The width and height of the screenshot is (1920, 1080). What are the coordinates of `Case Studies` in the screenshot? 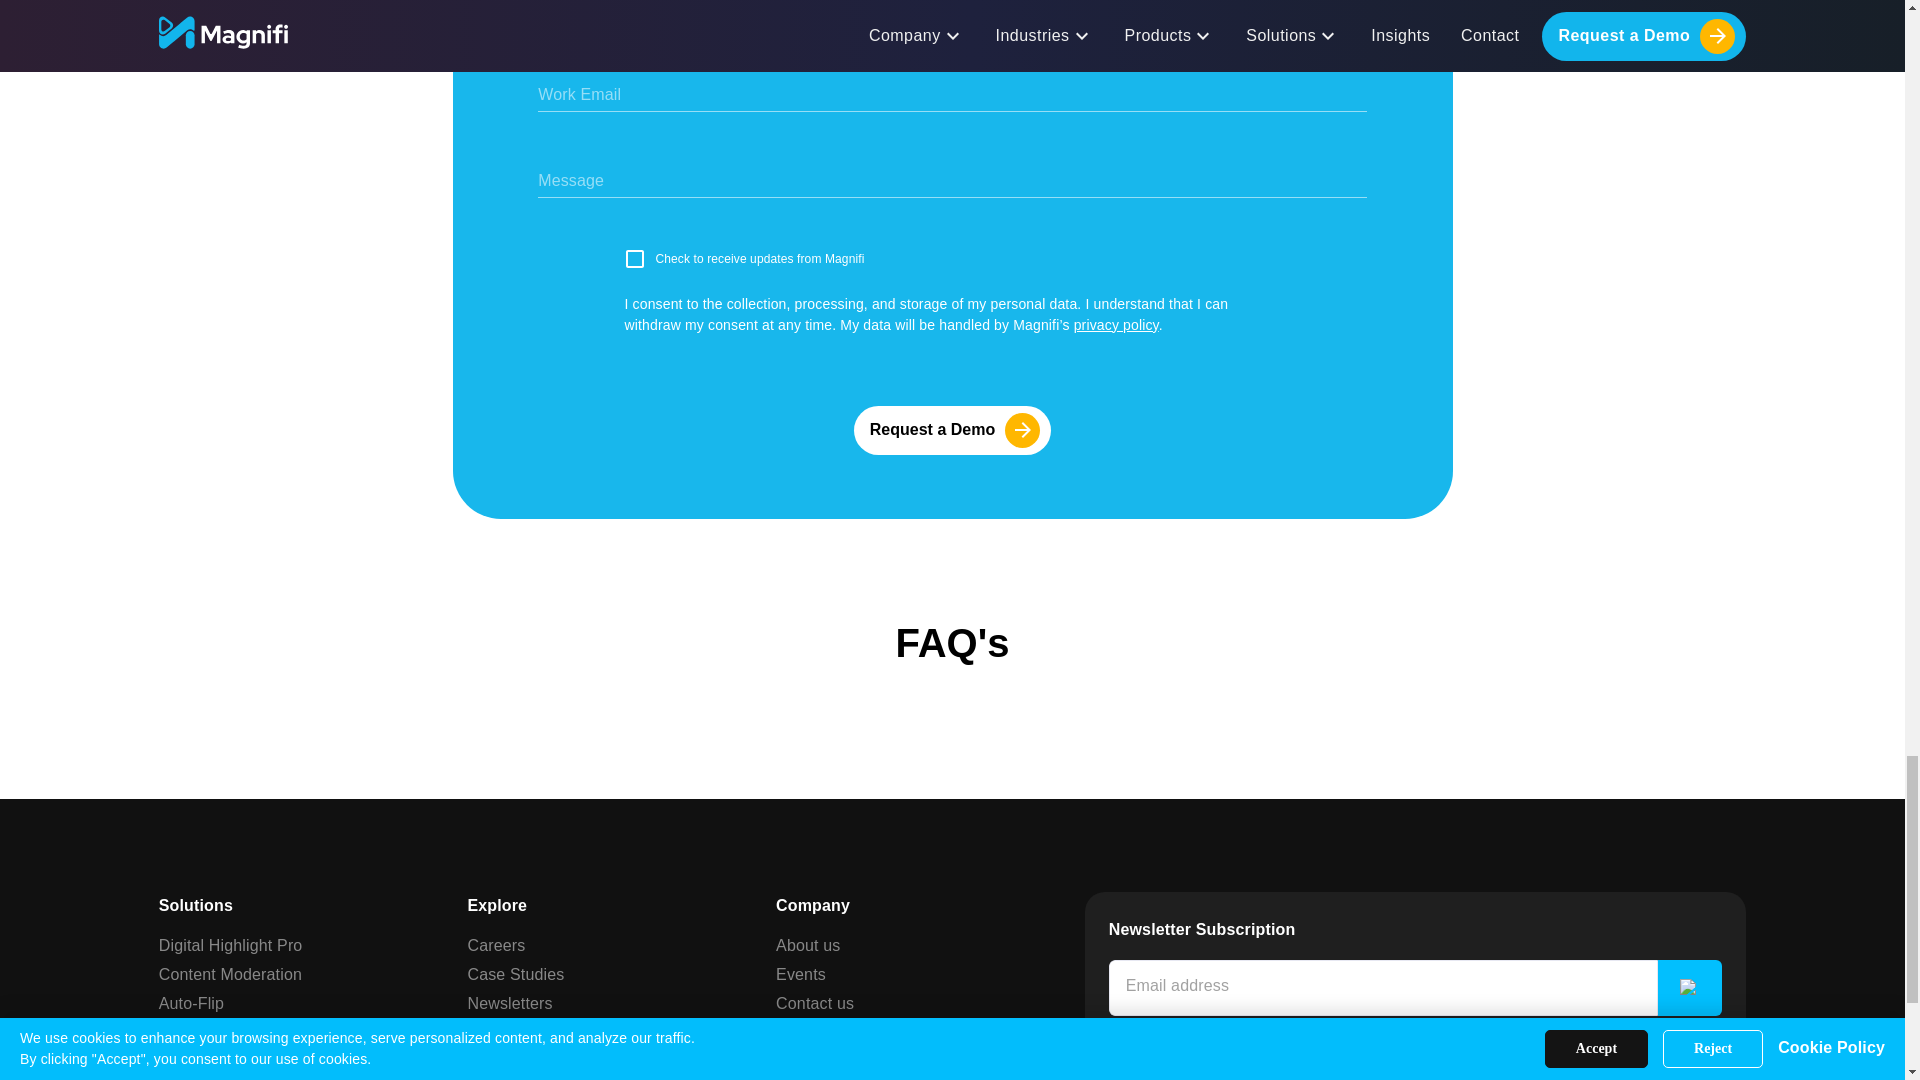 It's located at (515, 974).